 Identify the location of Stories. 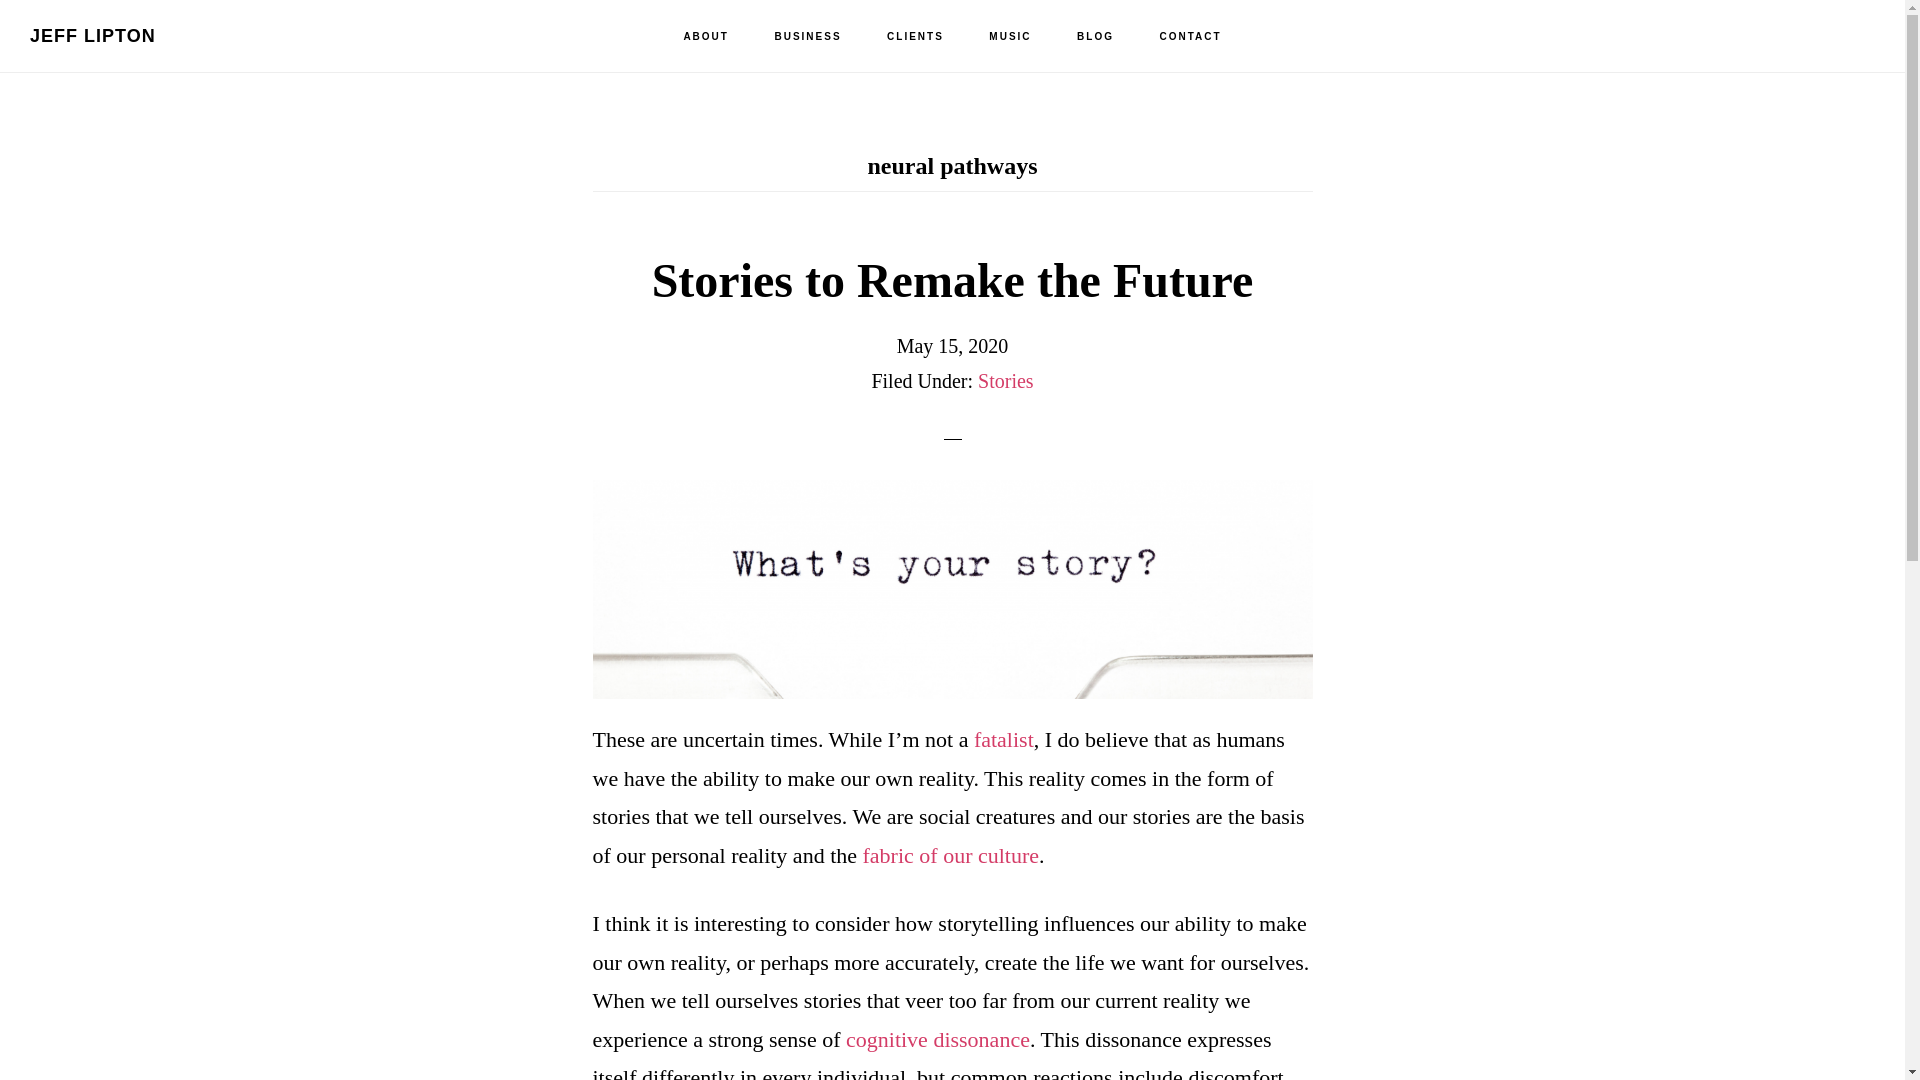
(1006, 381).